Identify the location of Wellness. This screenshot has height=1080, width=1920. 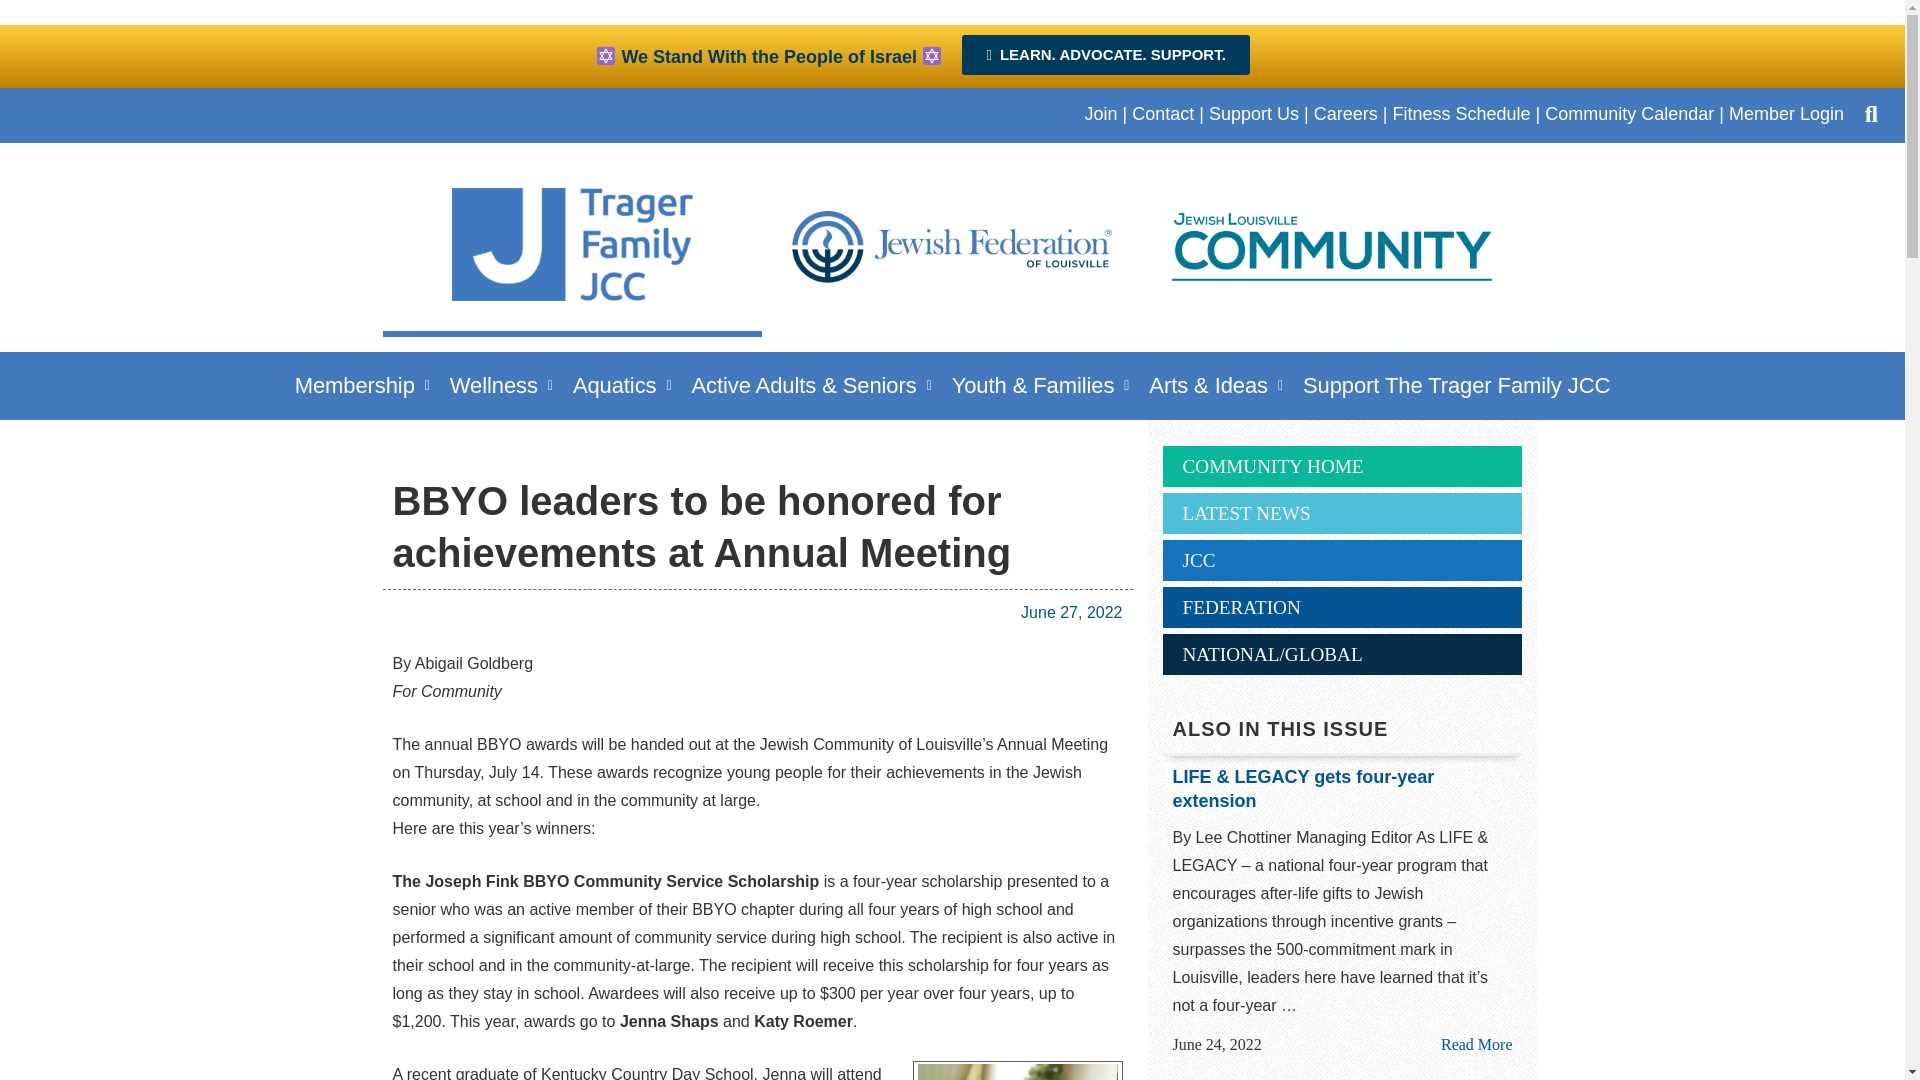
(500, 385).